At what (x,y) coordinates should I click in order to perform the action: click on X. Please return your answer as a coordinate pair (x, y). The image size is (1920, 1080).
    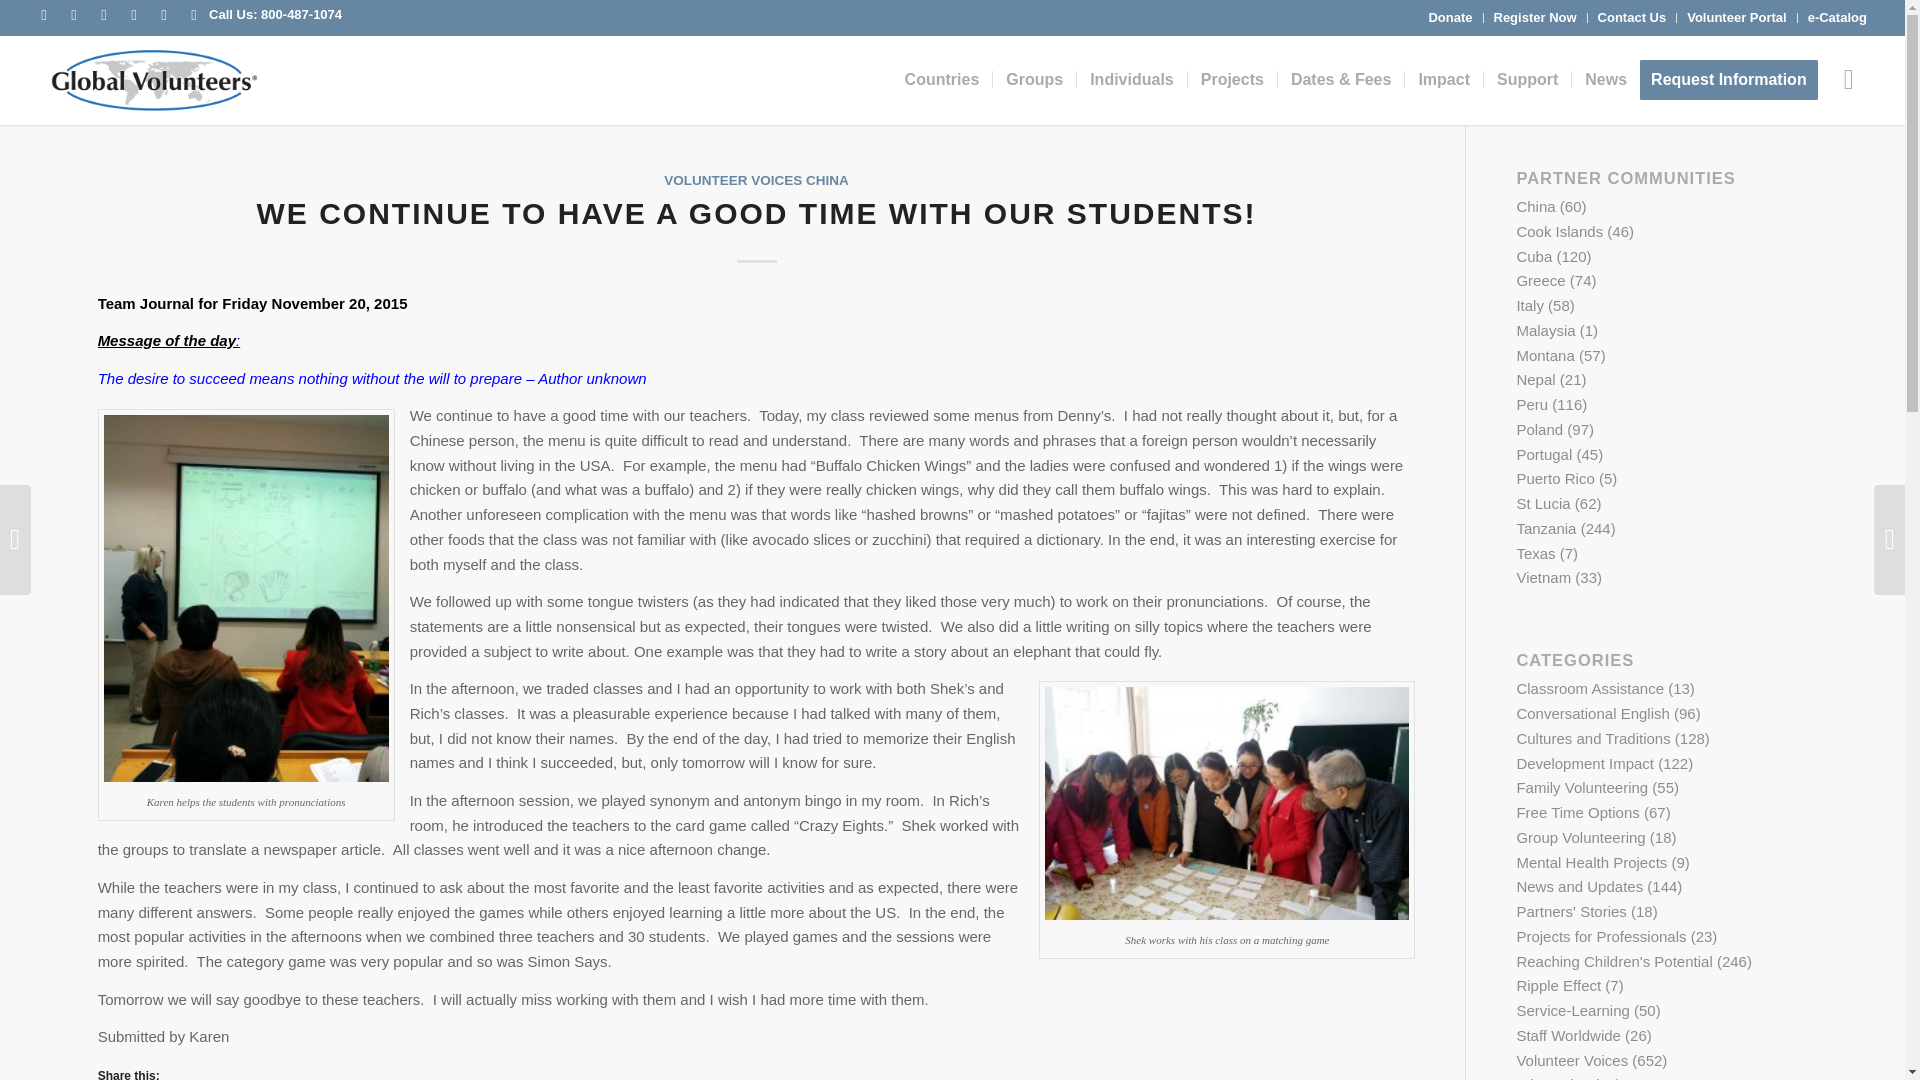
    Looking at the image, I should click on (74, 15).